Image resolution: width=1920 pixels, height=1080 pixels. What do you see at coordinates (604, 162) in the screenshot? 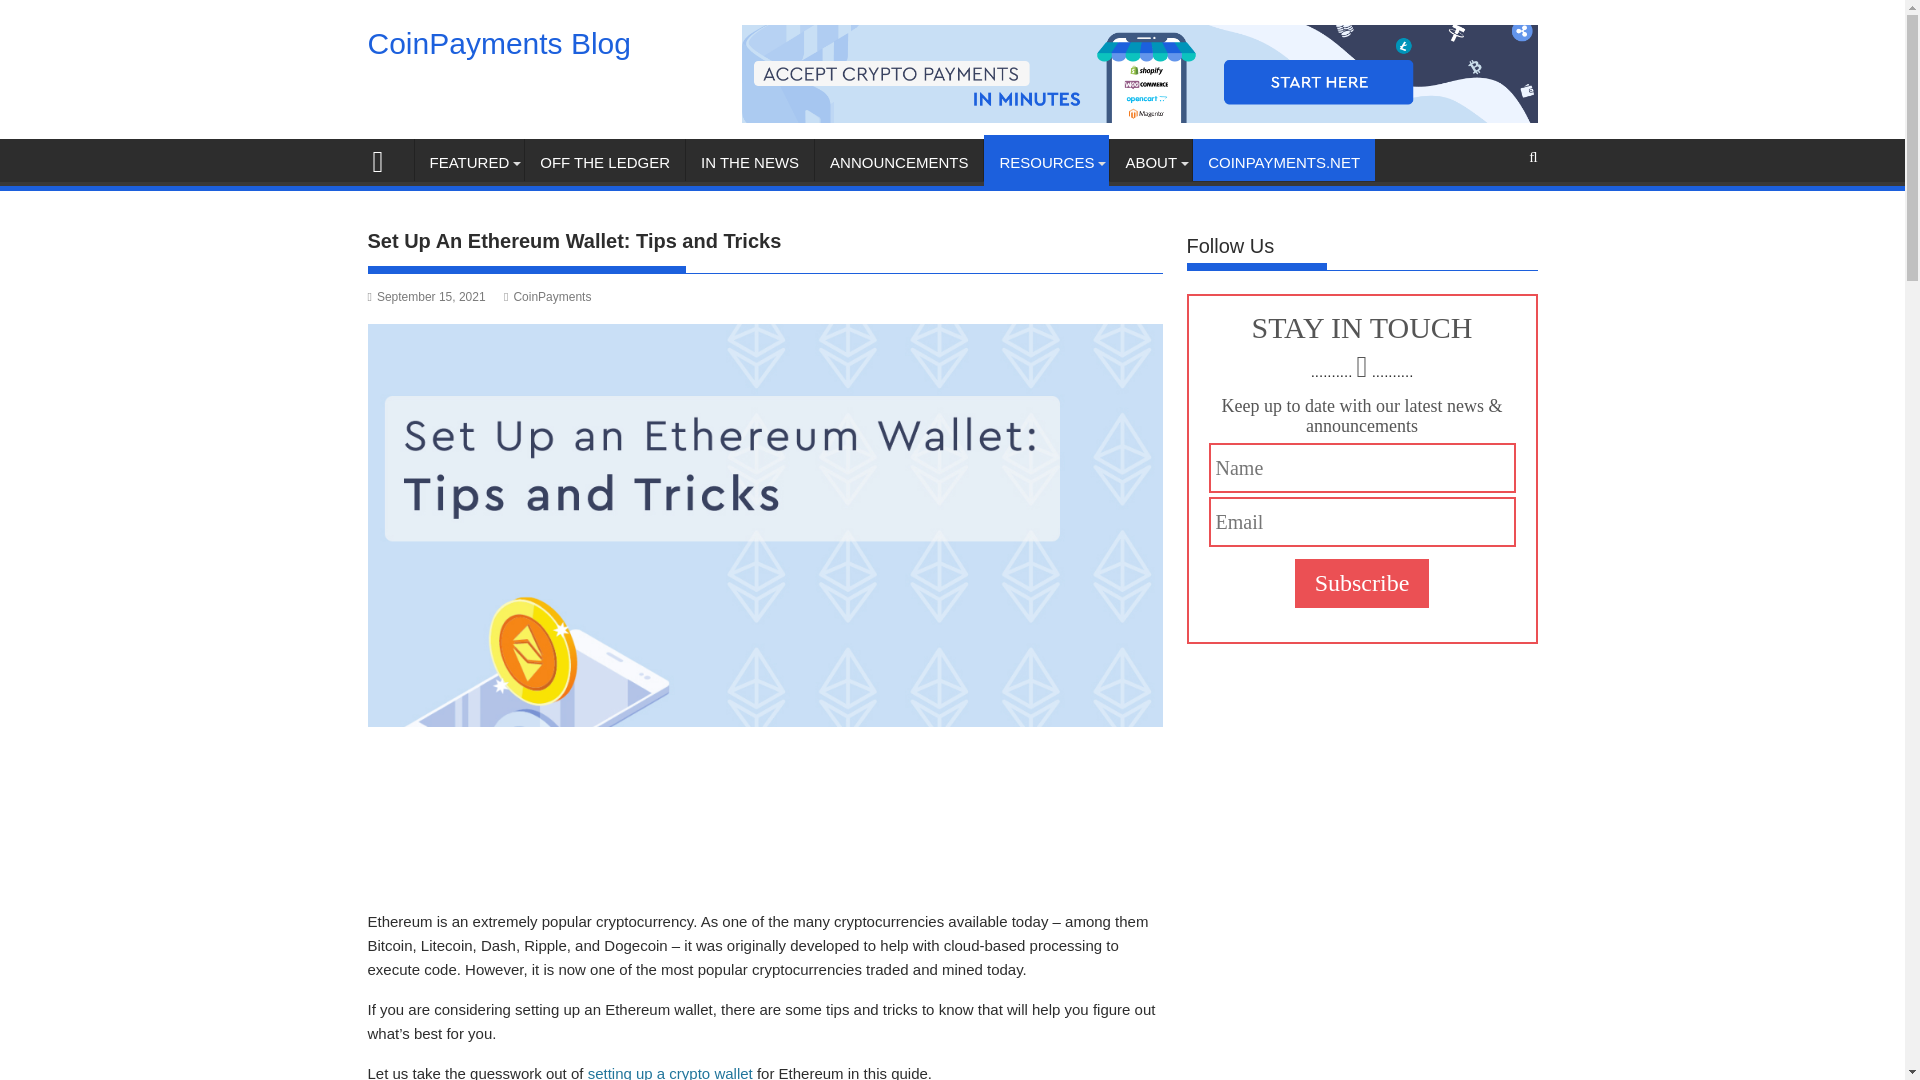
I see `OFF THE LEDGER` at bounding box center [604, 162].